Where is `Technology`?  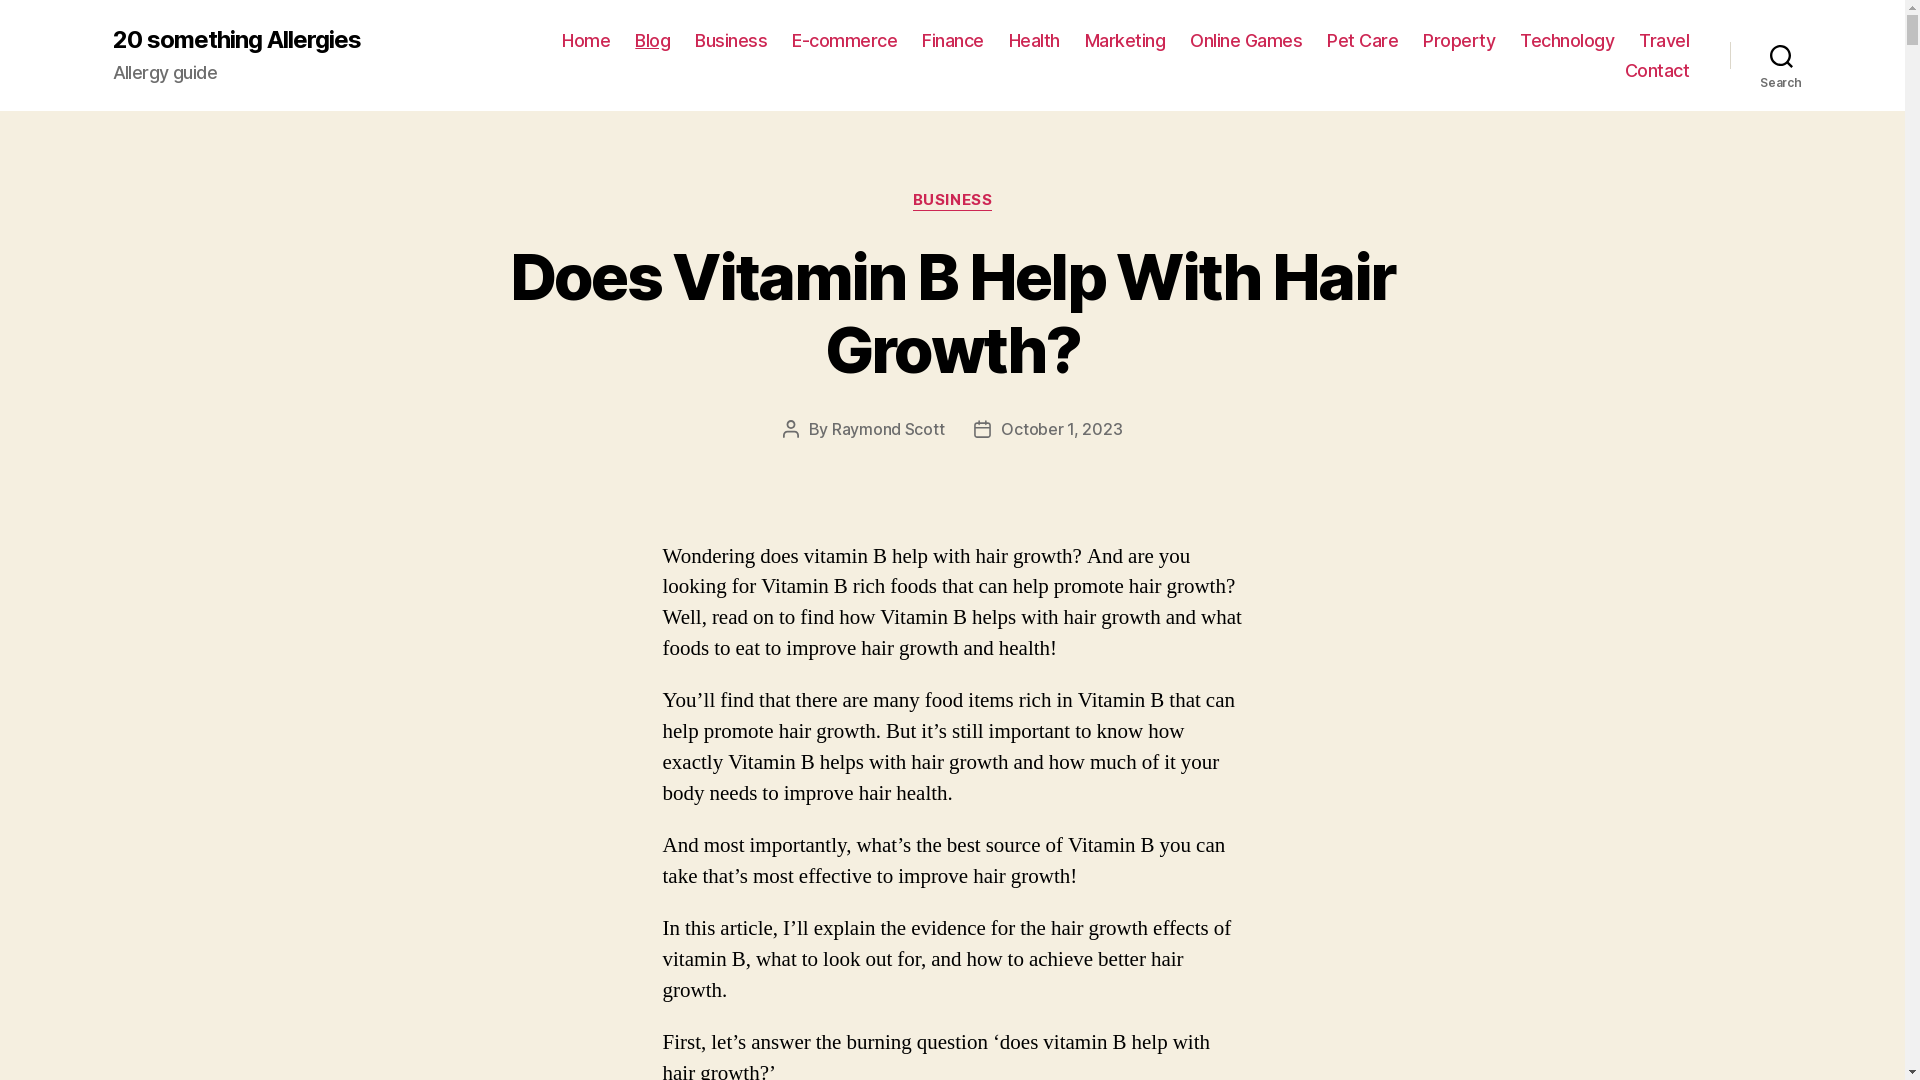
Technology is located at coordinates (1567, 41).